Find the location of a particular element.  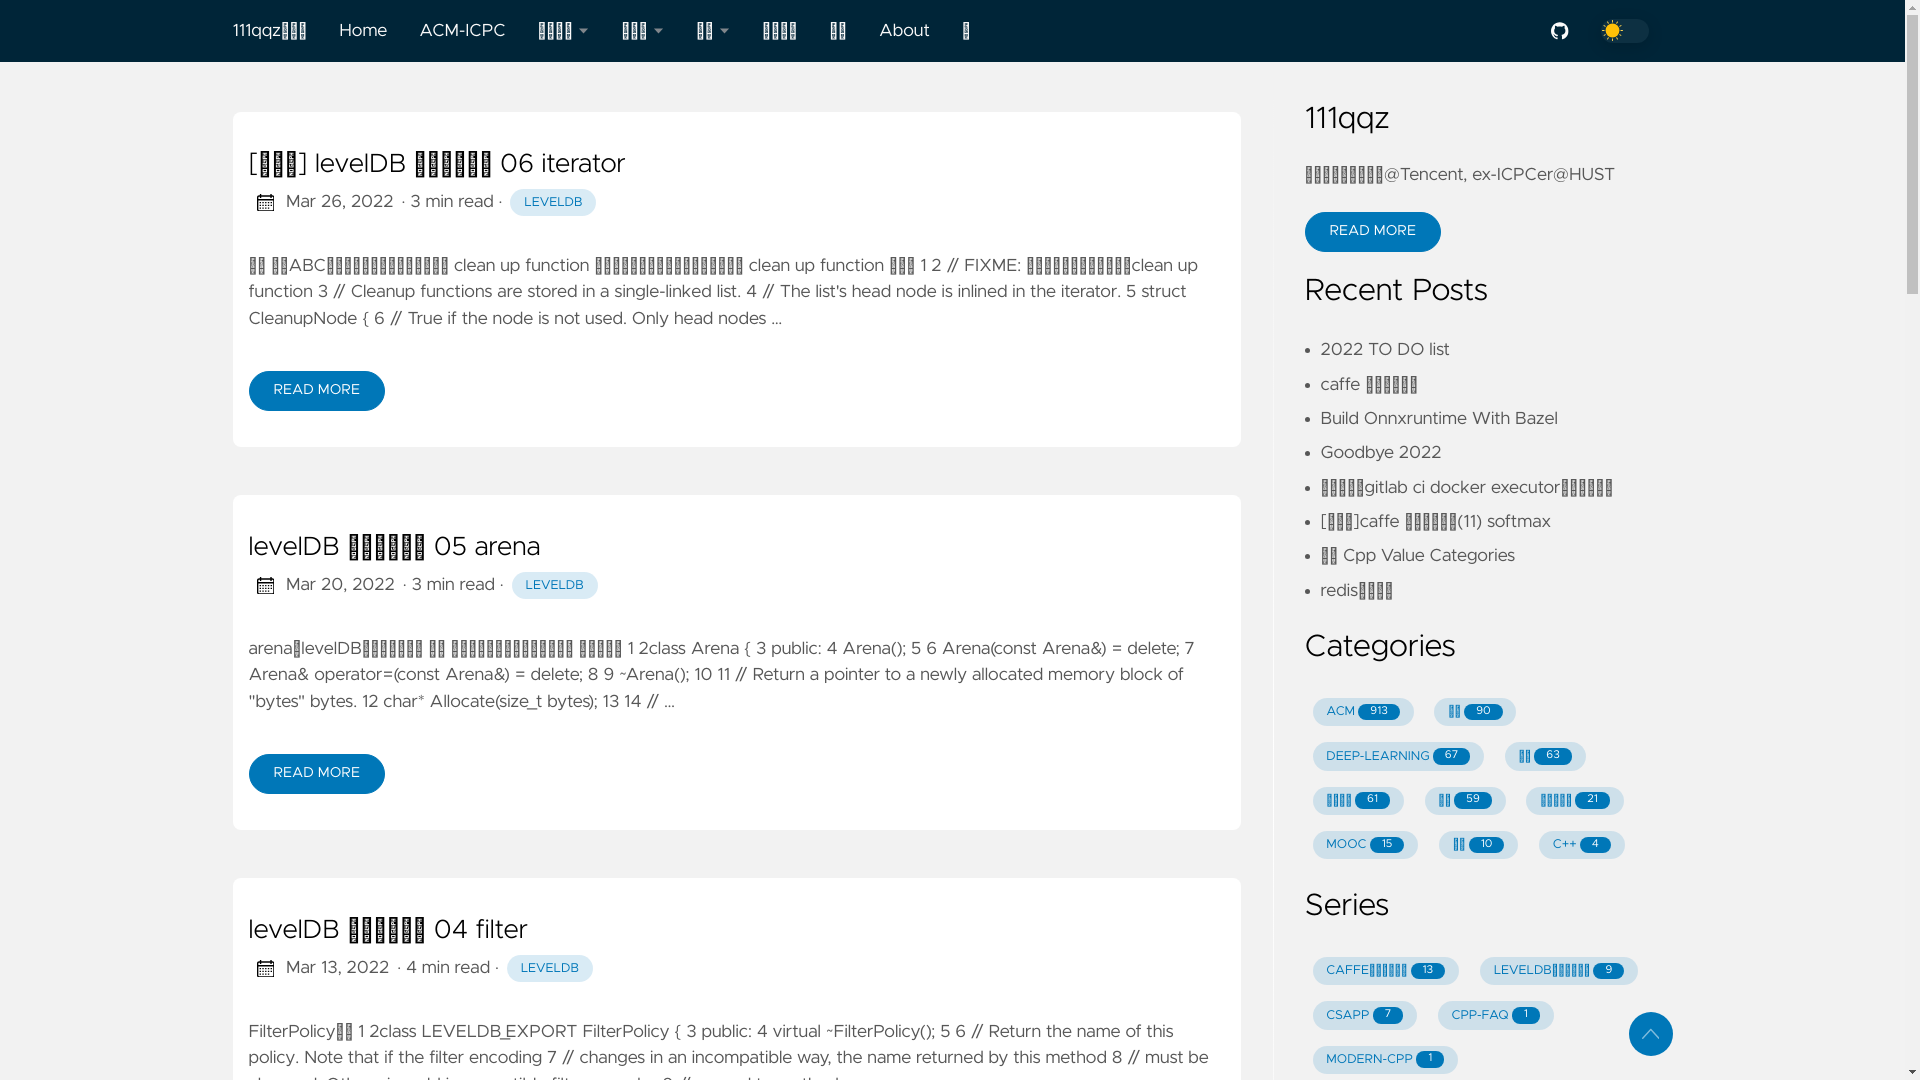

Home is located at coordinates (363, 31).